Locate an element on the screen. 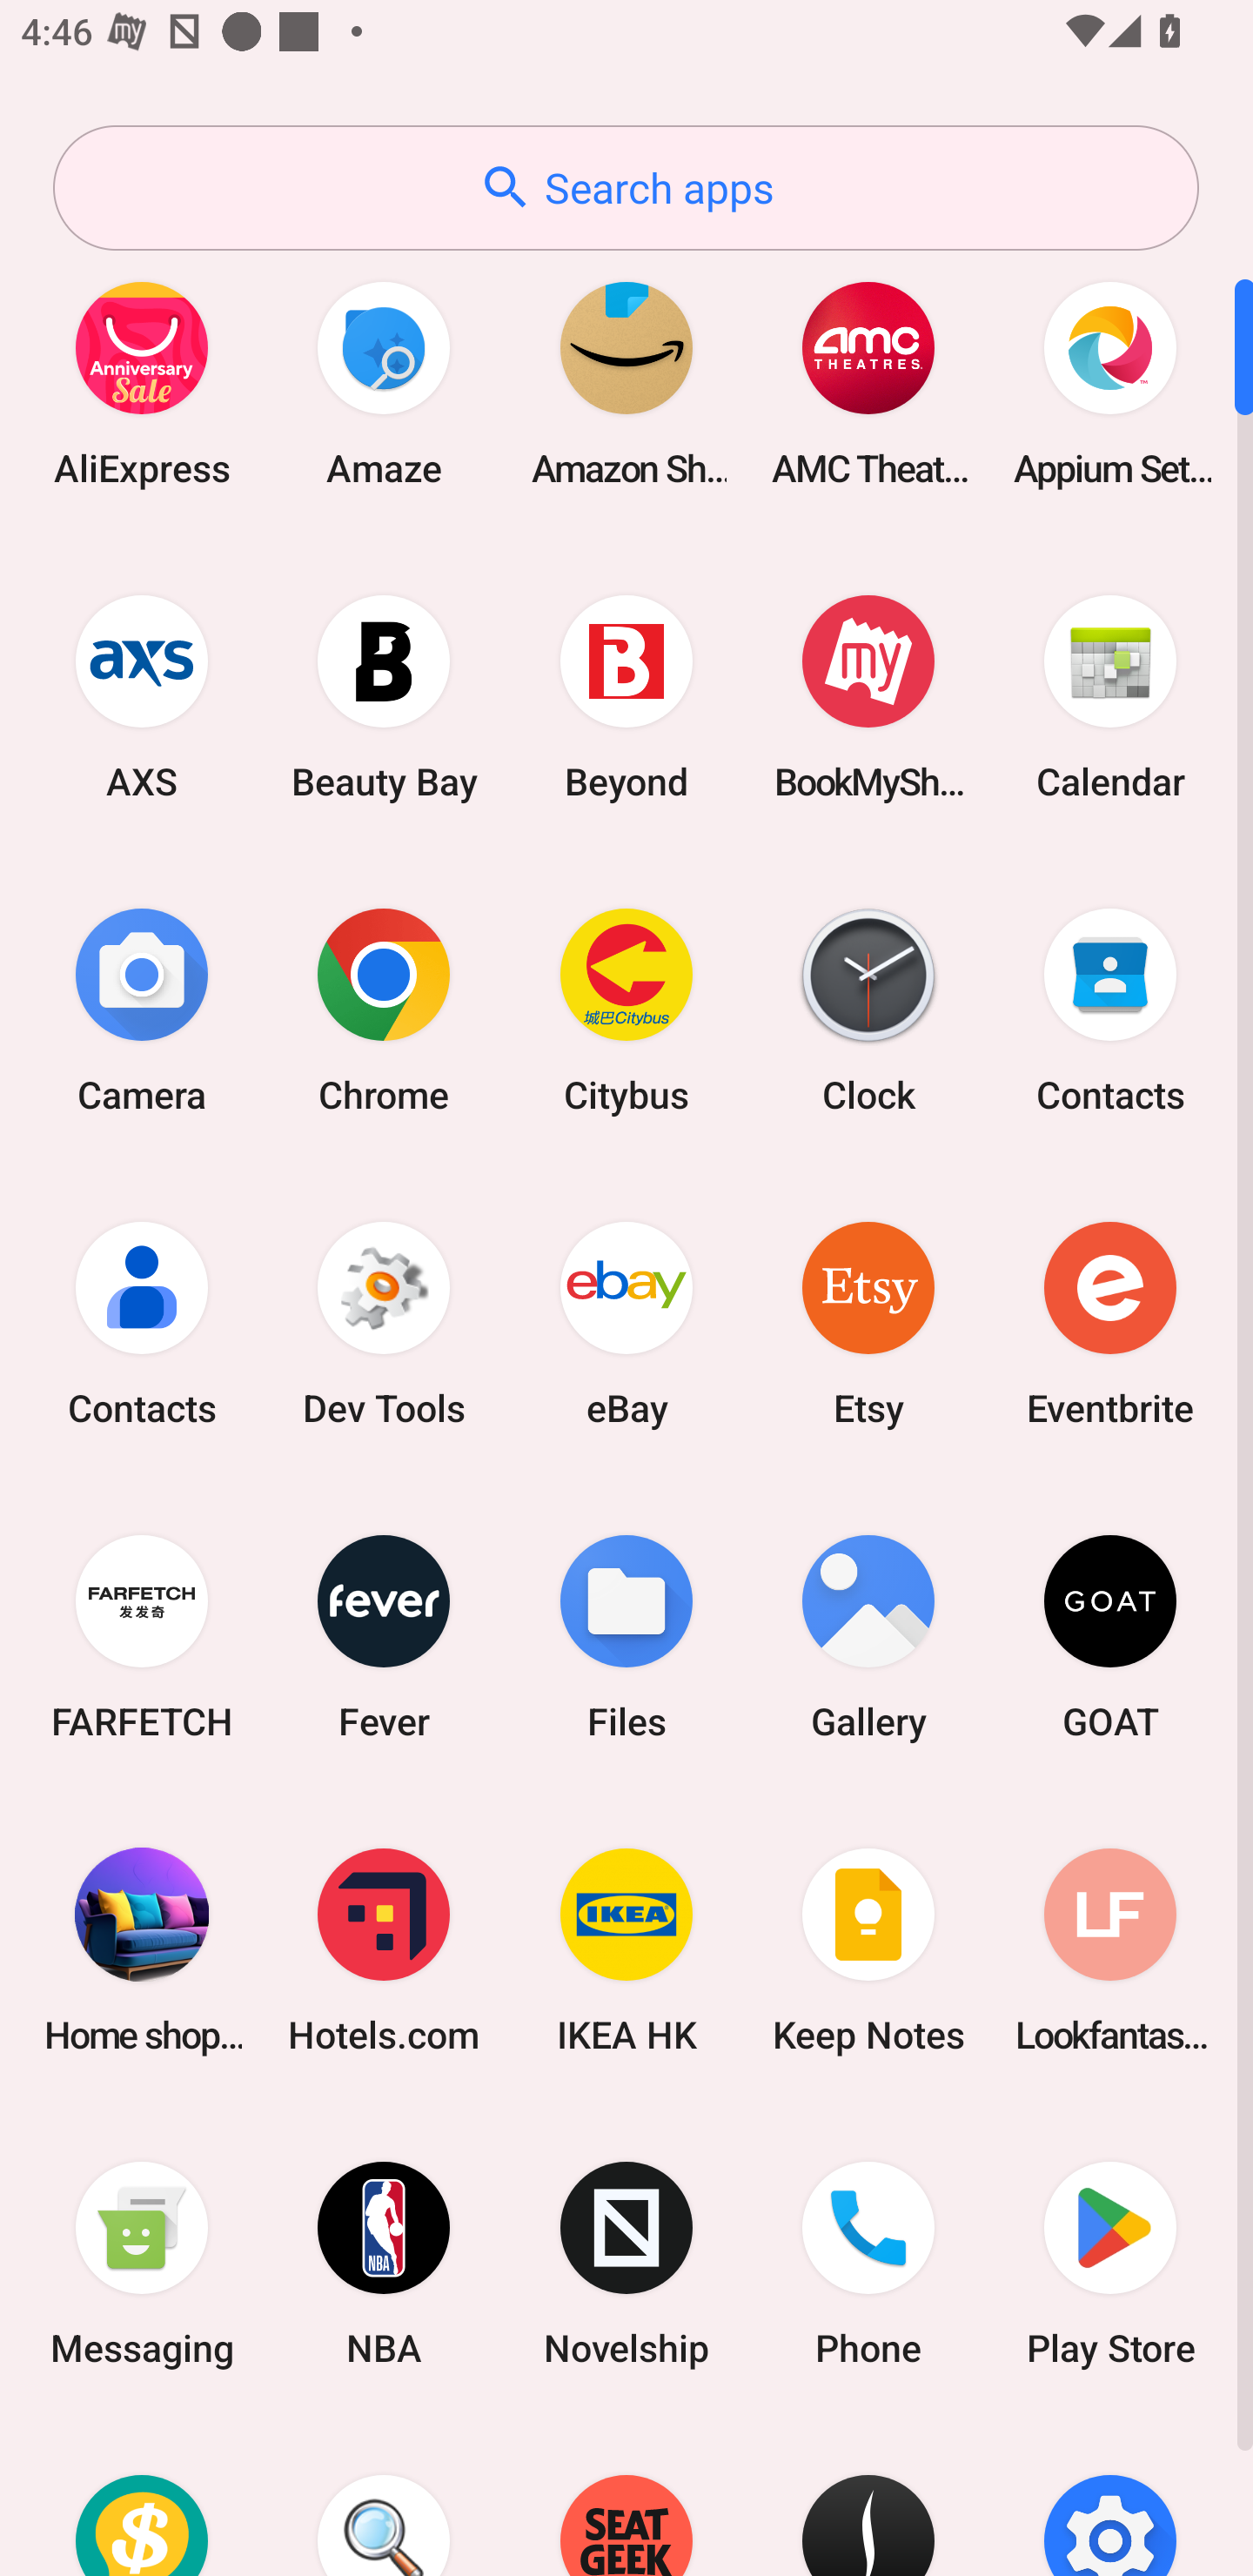 The height and width of the screenshot is (2576, 1253). AMC Theatres is located at coordinates (868, 383).